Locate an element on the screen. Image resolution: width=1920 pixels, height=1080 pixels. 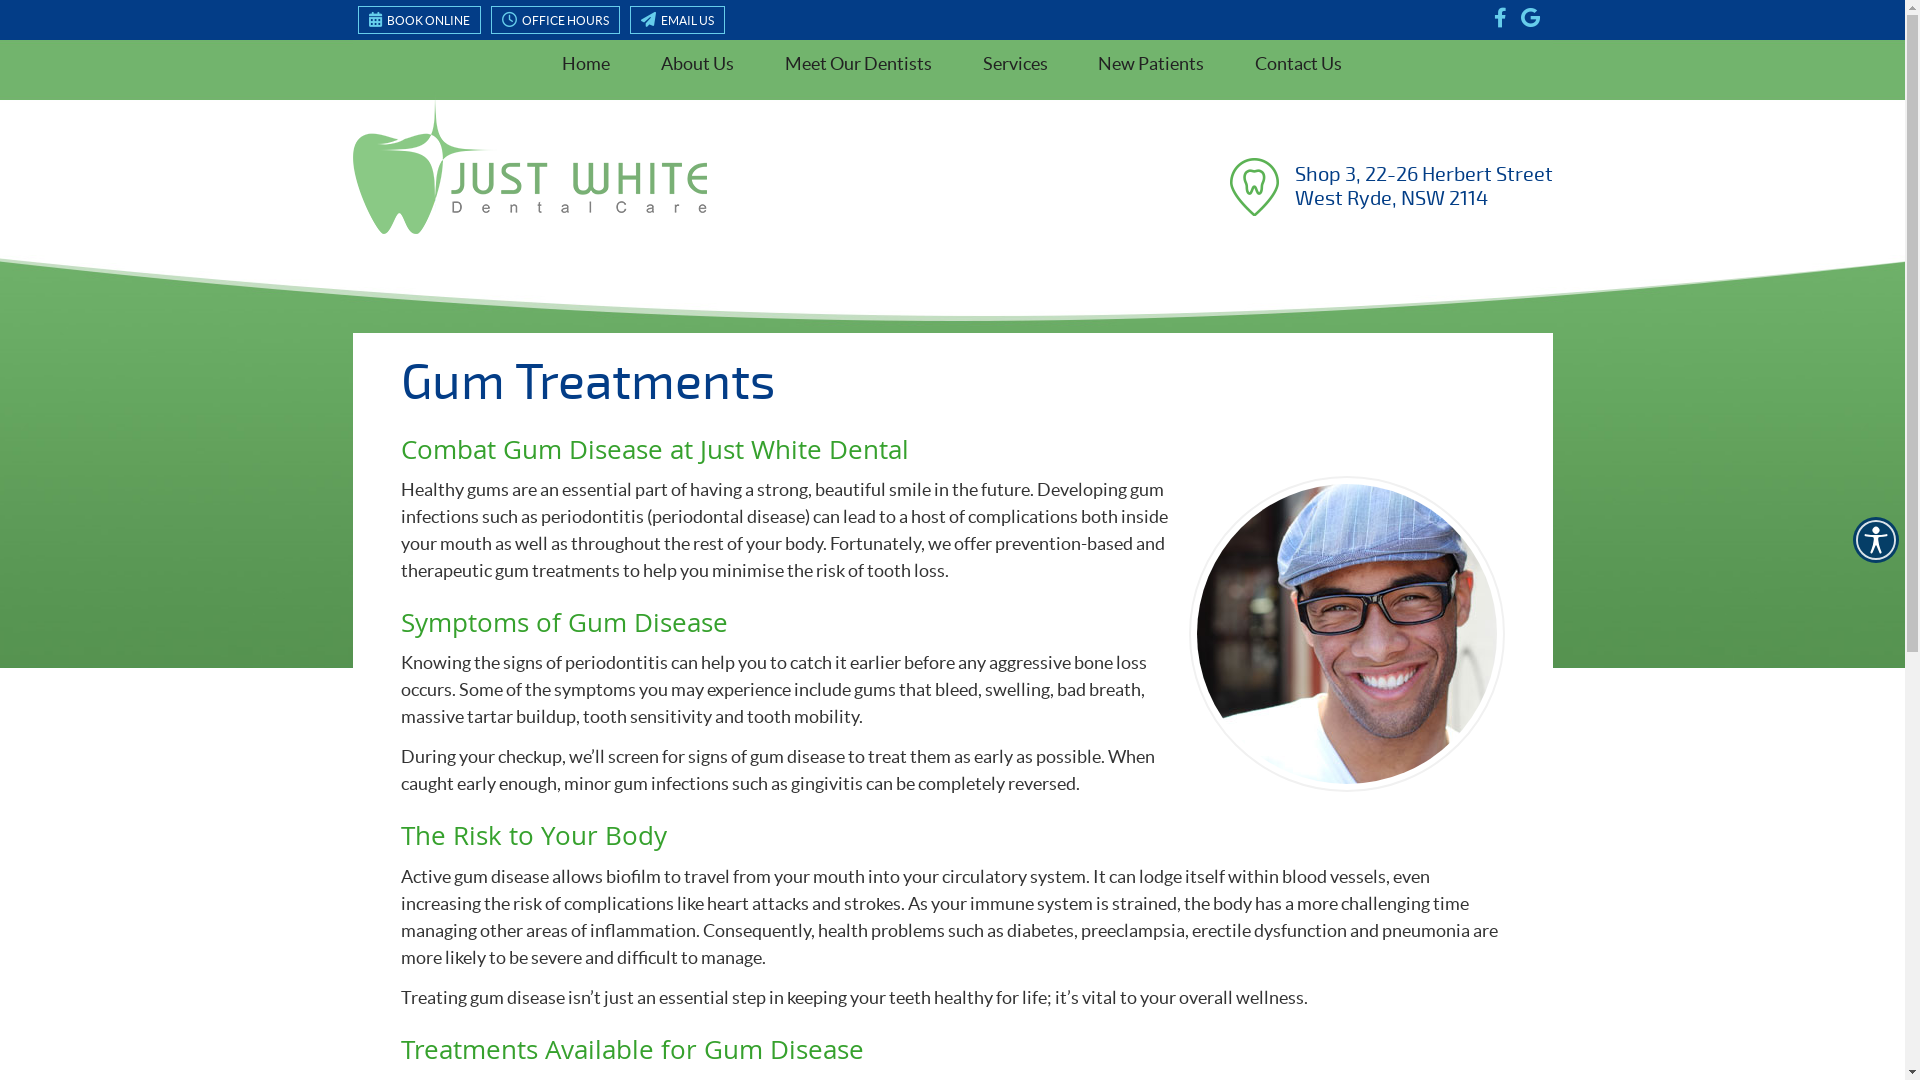
Meet Our Dentists is located at coordinates (859, 64).